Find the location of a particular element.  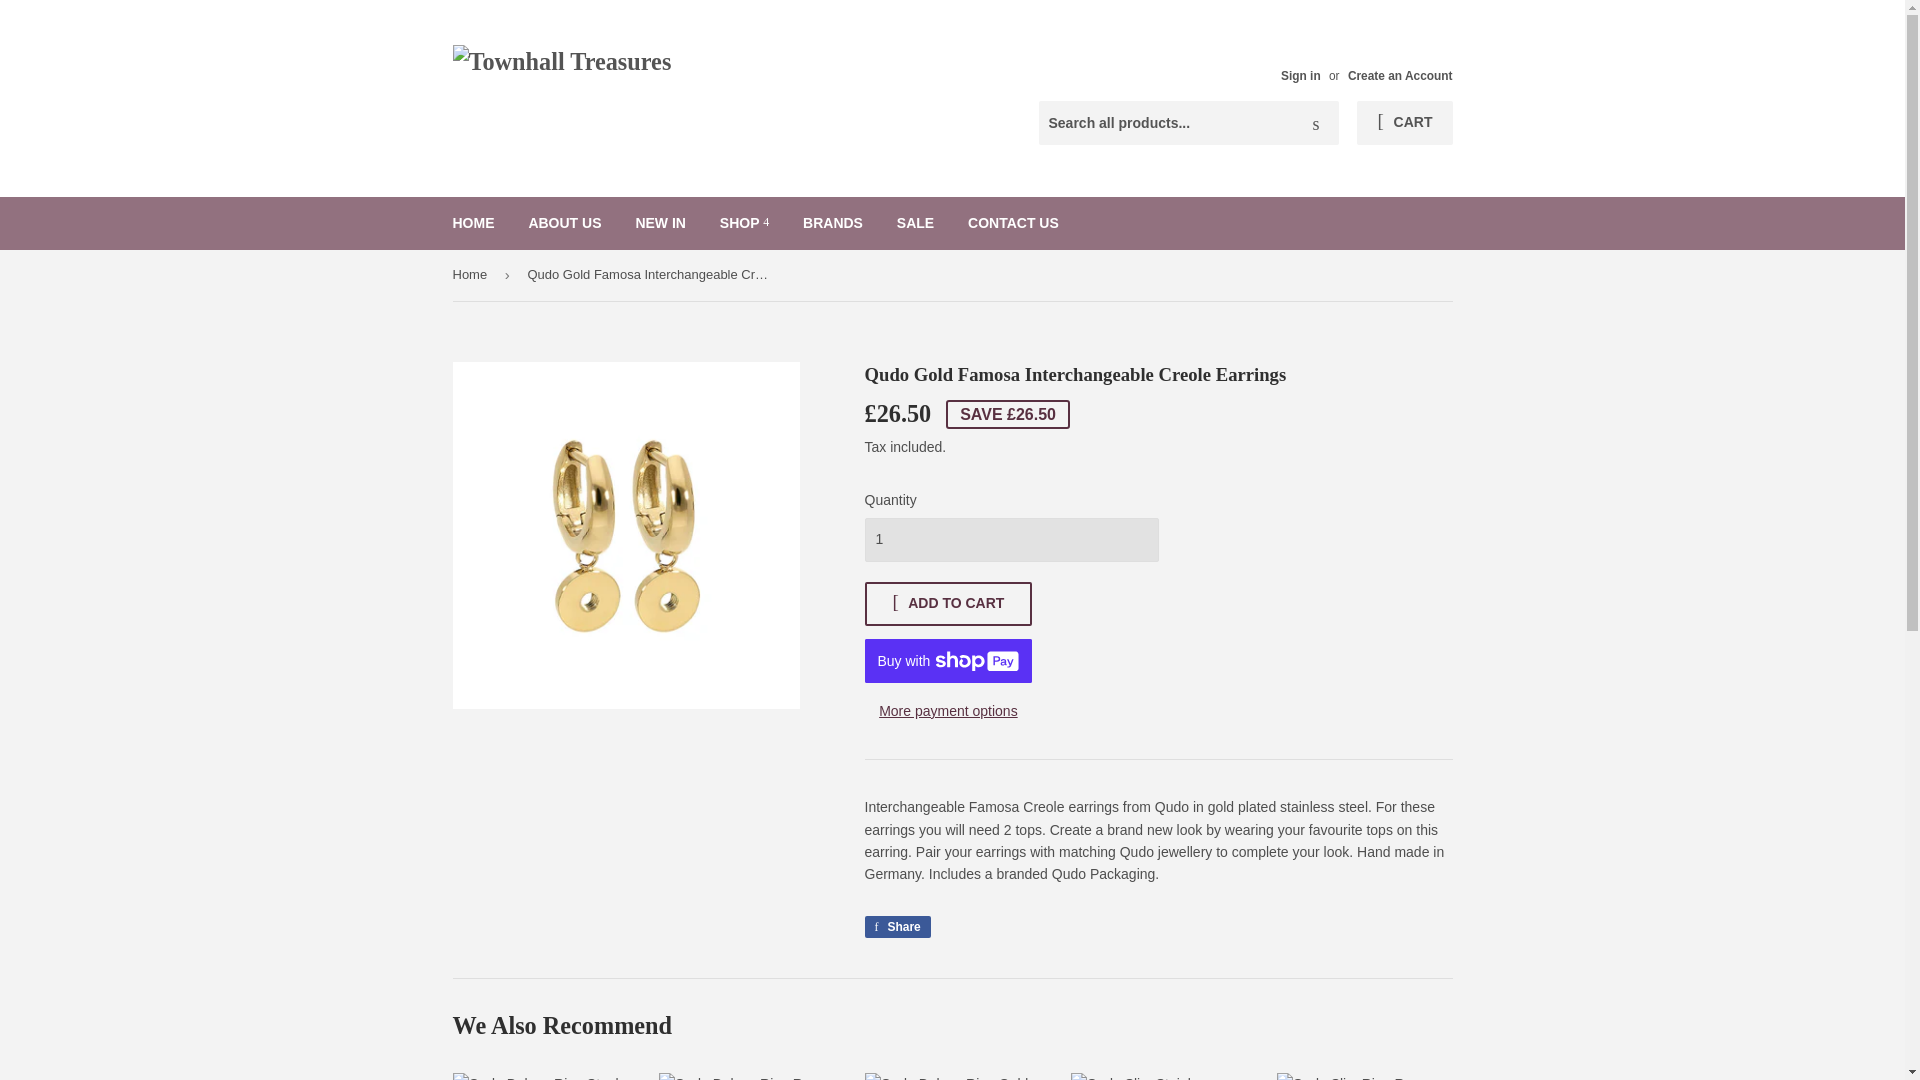

1 is located at coordinates (1010, 540).